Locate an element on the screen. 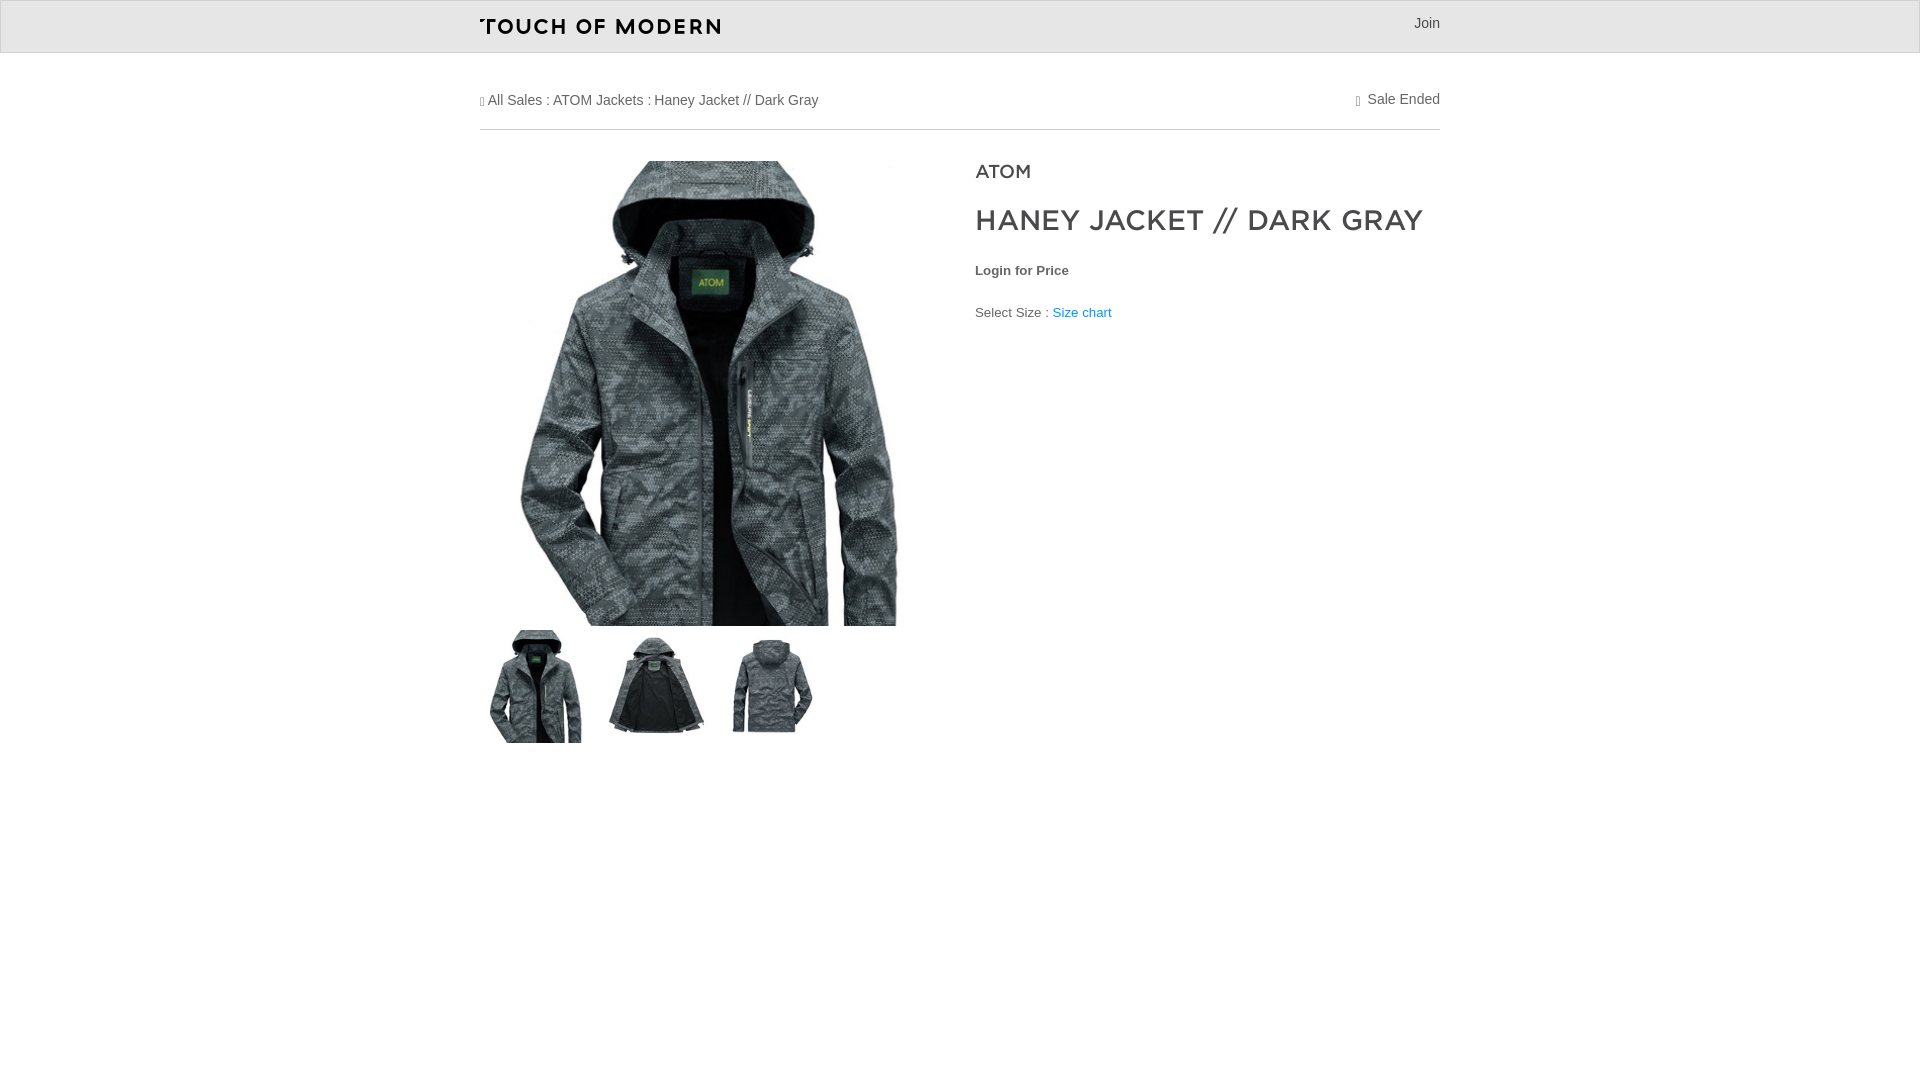 The width and height of the screenshot is (1920, 1080). All Sales is located at coordinates (514, 100).